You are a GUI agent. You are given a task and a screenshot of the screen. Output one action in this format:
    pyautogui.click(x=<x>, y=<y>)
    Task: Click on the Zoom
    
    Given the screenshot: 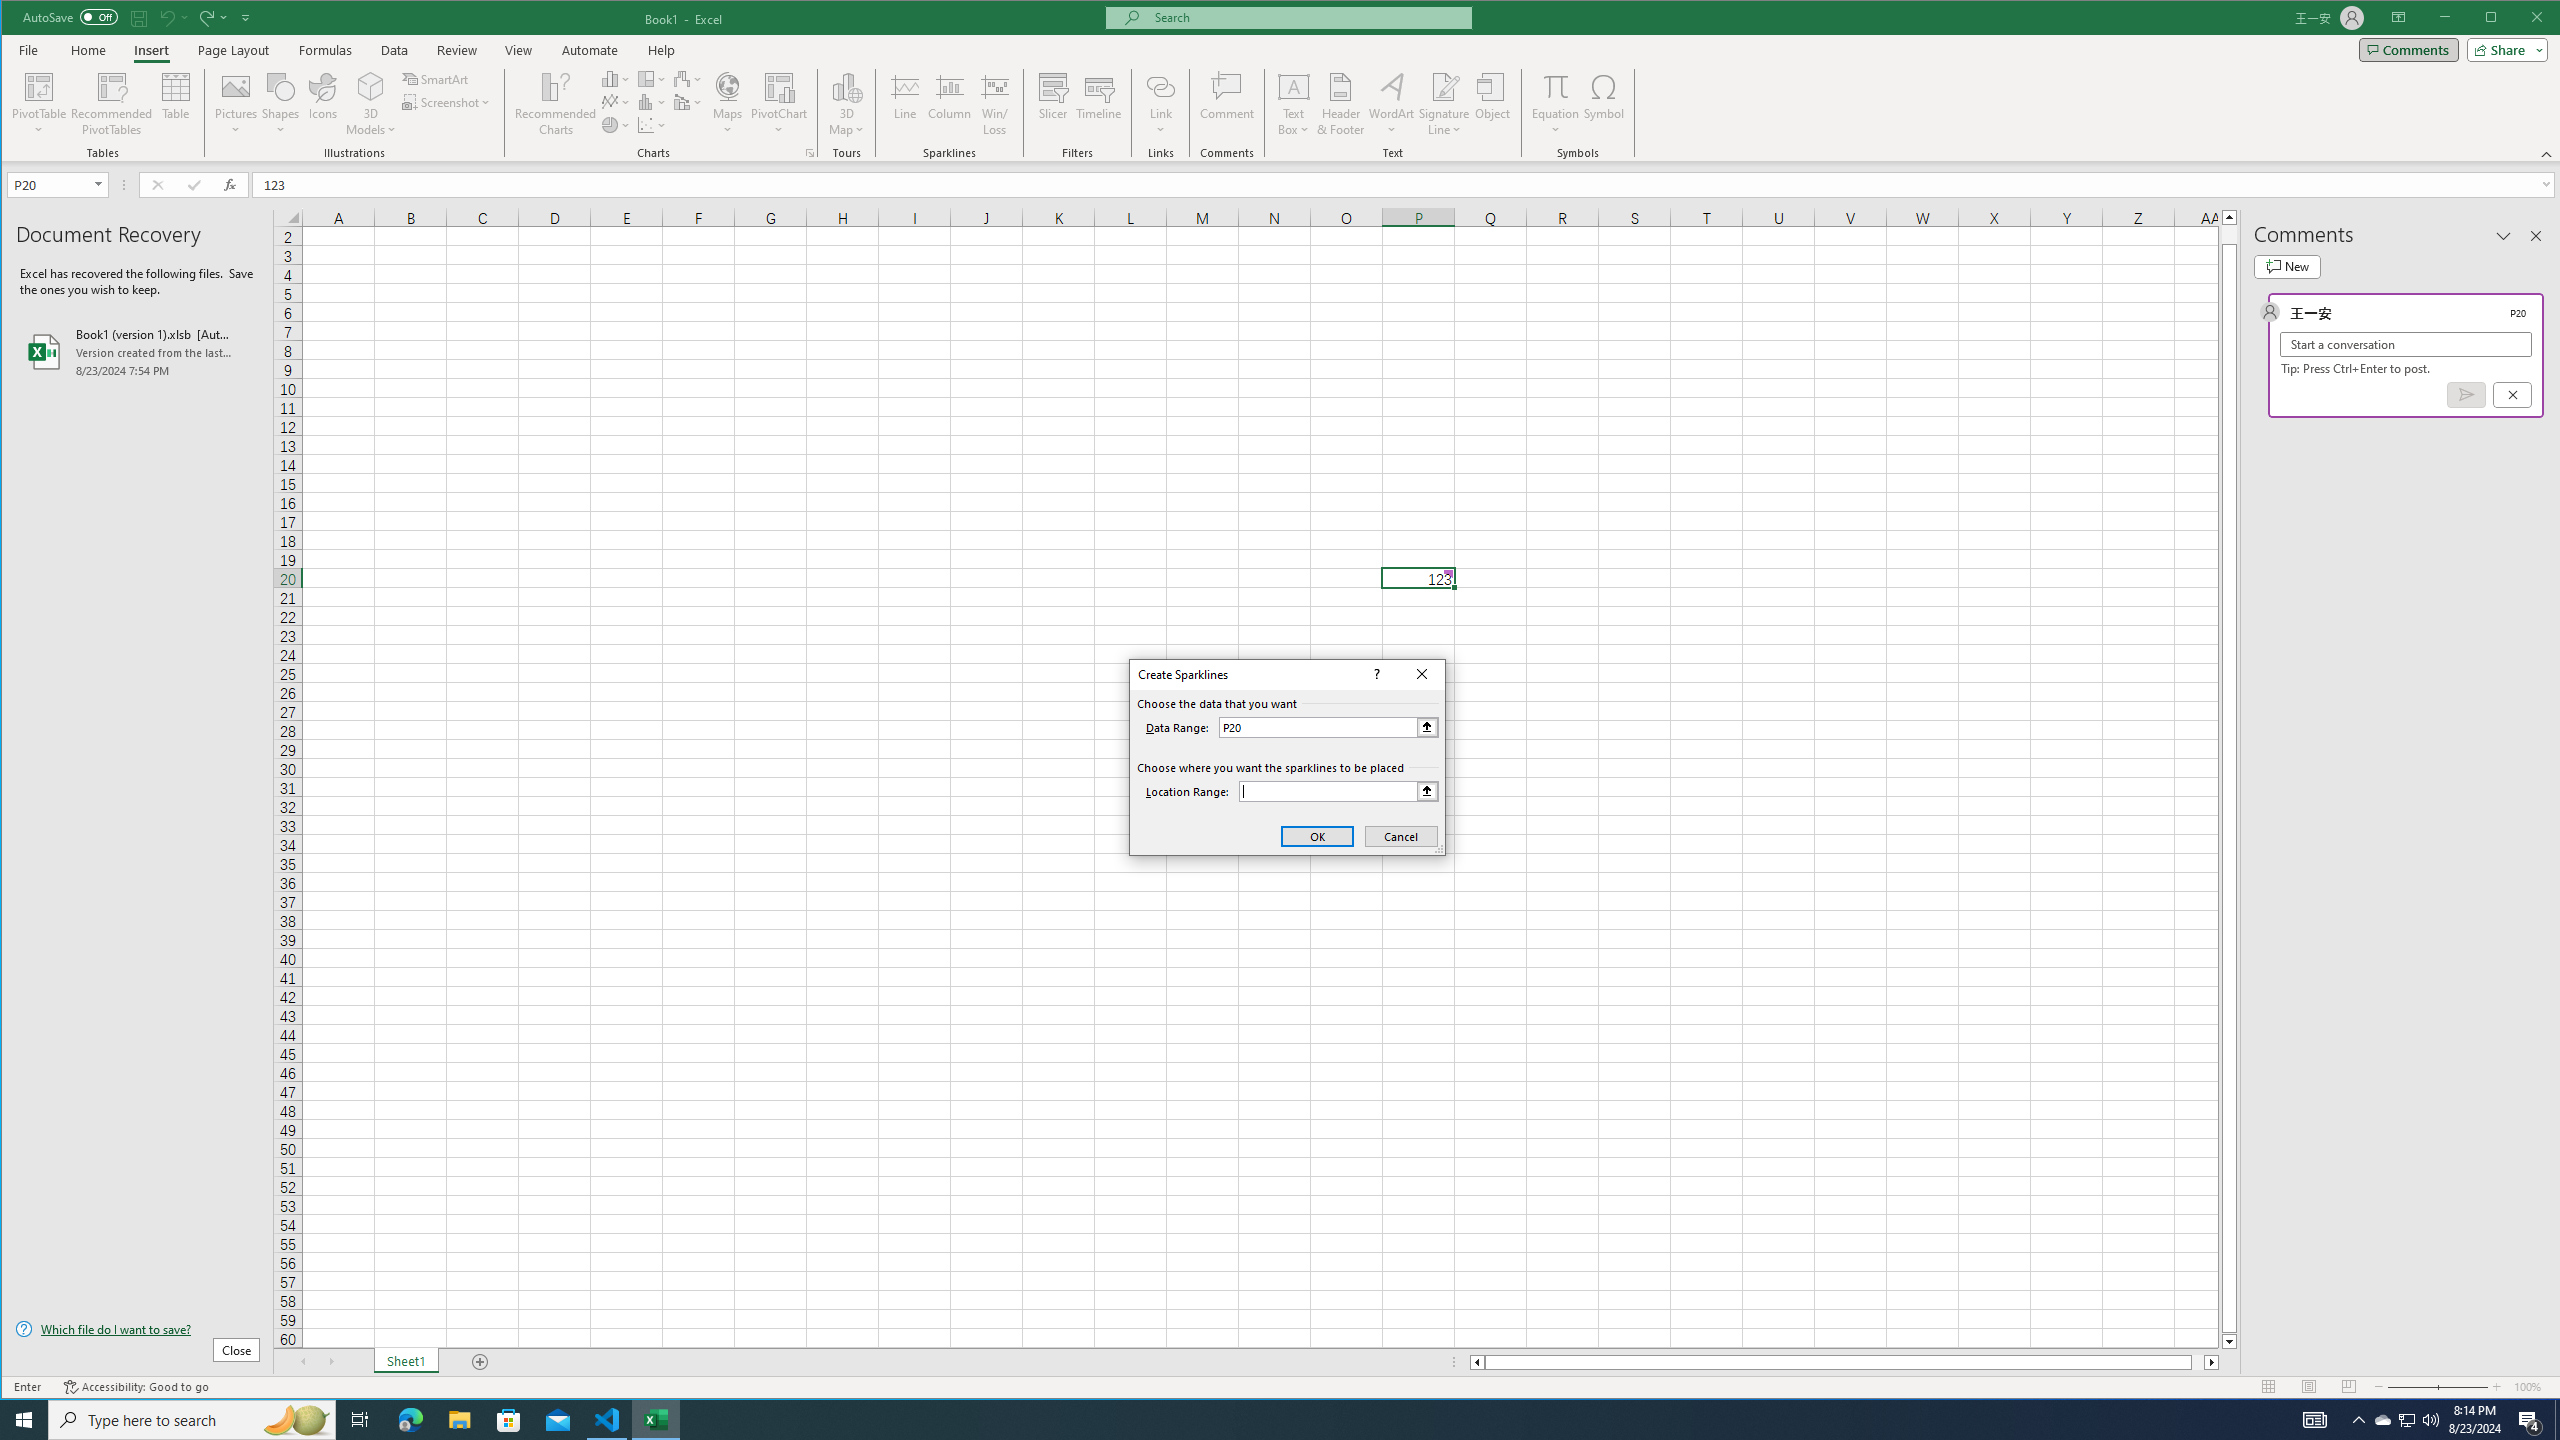 What is the action you would take?
    pyautogui.click(x=2438, y=1387)
    